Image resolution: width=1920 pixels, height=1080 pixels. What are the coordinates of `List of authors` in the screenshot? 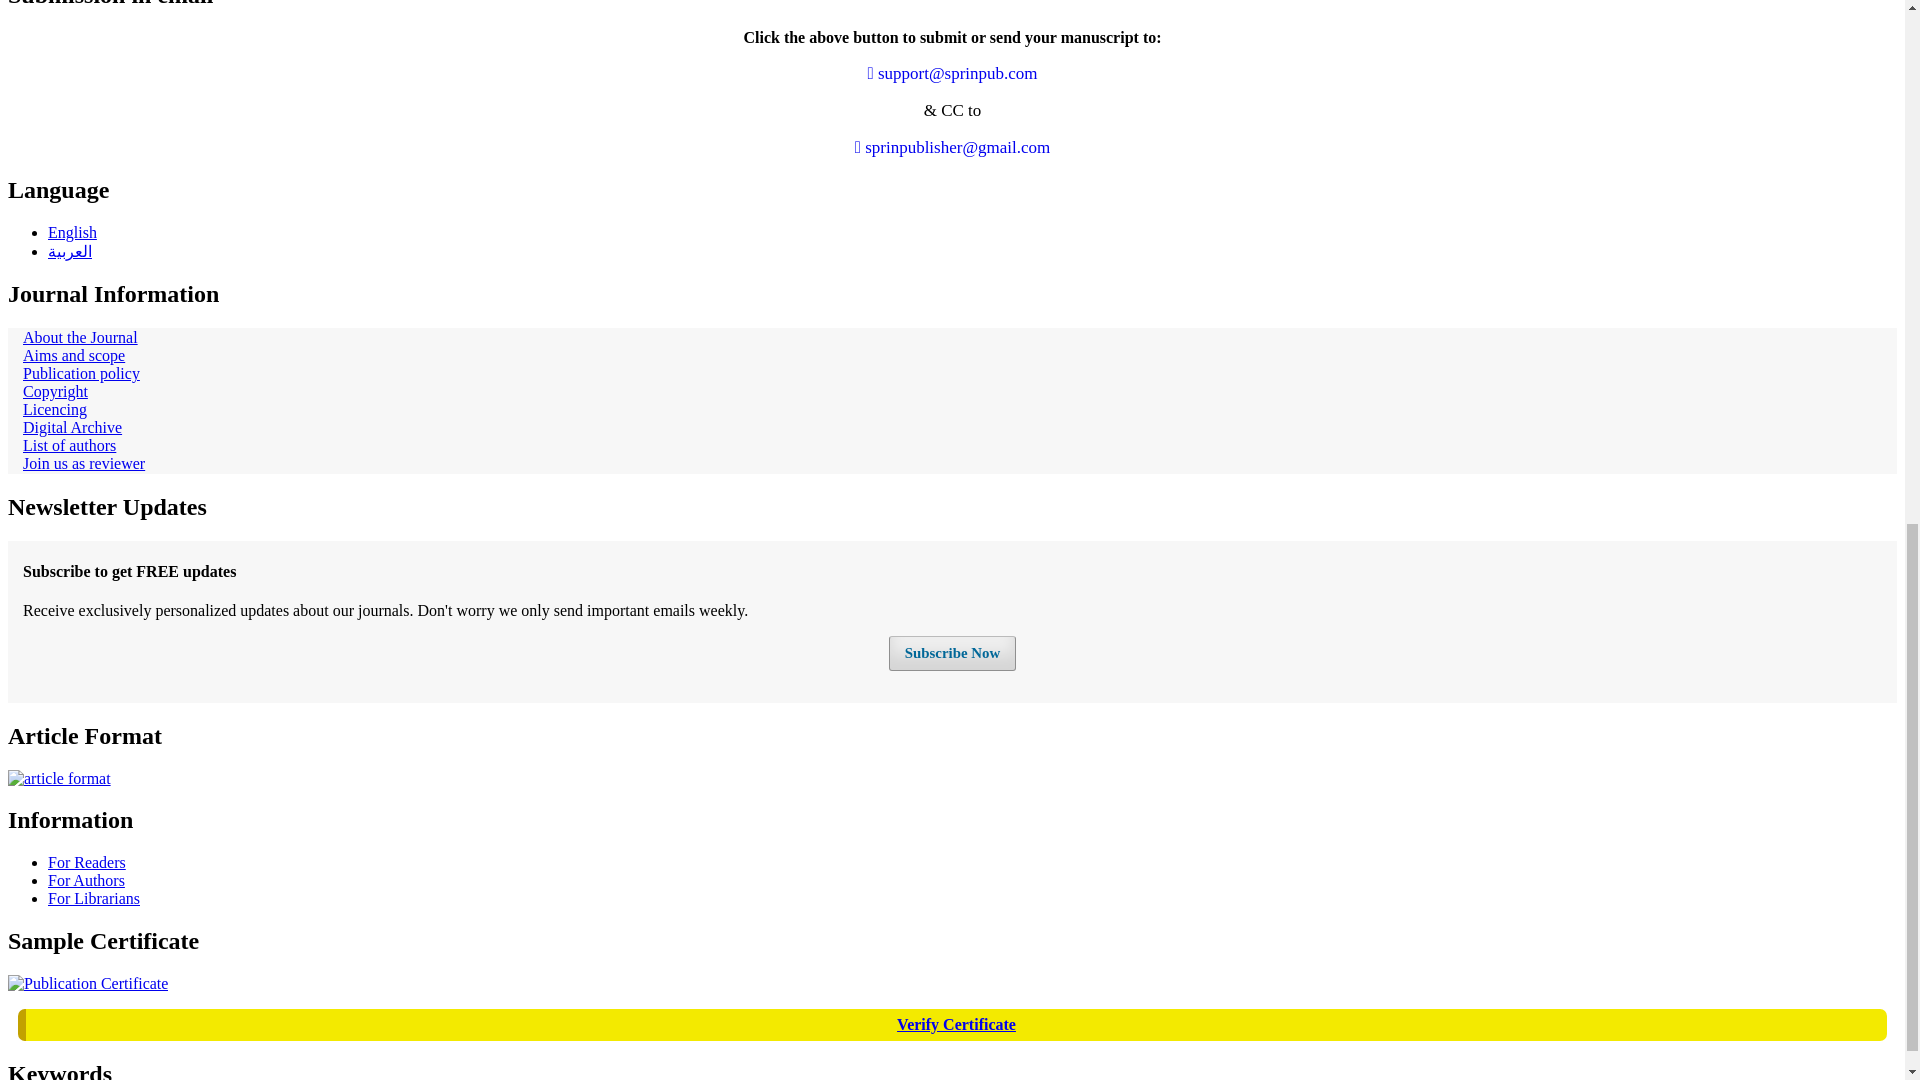 It's located at (69, 445).